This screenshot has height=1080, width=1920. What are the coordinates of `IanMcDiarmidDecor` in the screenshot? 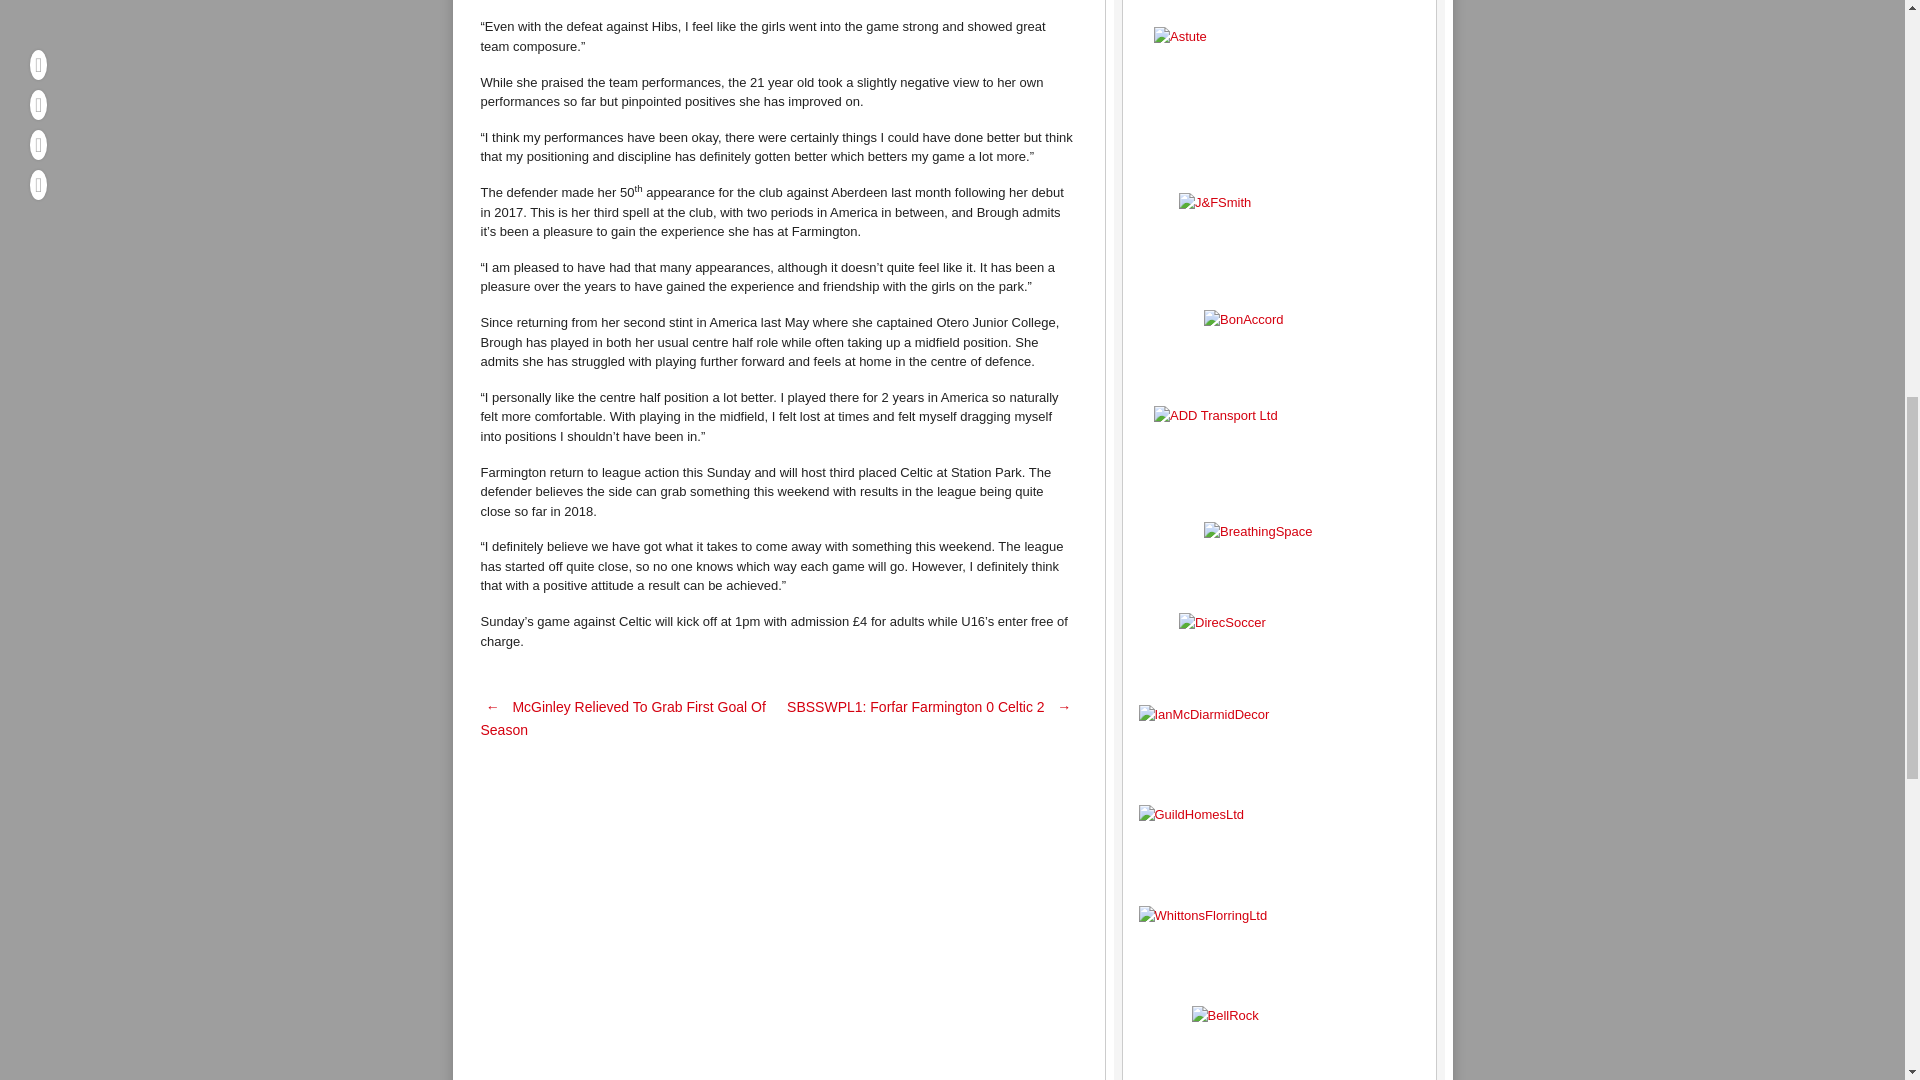 It's located at (1278, 747).